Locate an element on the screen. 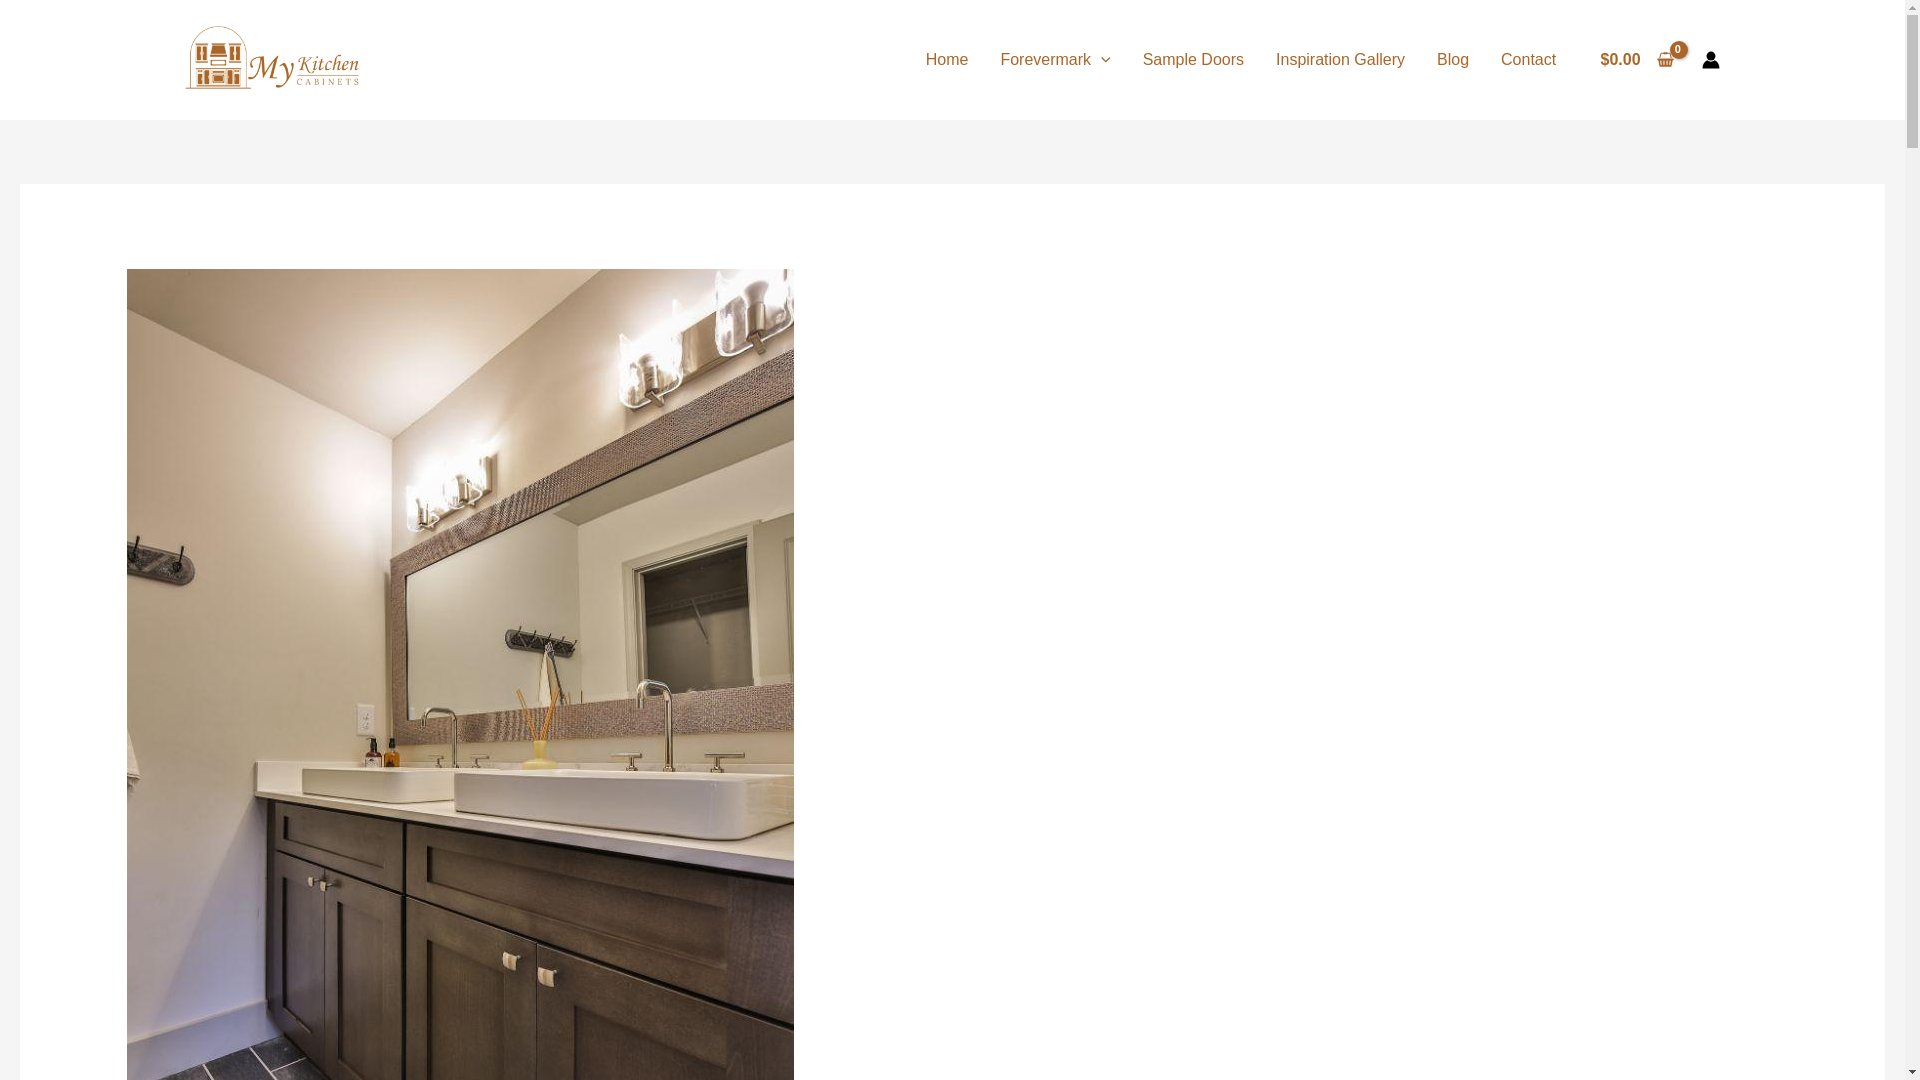 The image size is (1920, 1080). Contact is located at coordinates (1528, 60).